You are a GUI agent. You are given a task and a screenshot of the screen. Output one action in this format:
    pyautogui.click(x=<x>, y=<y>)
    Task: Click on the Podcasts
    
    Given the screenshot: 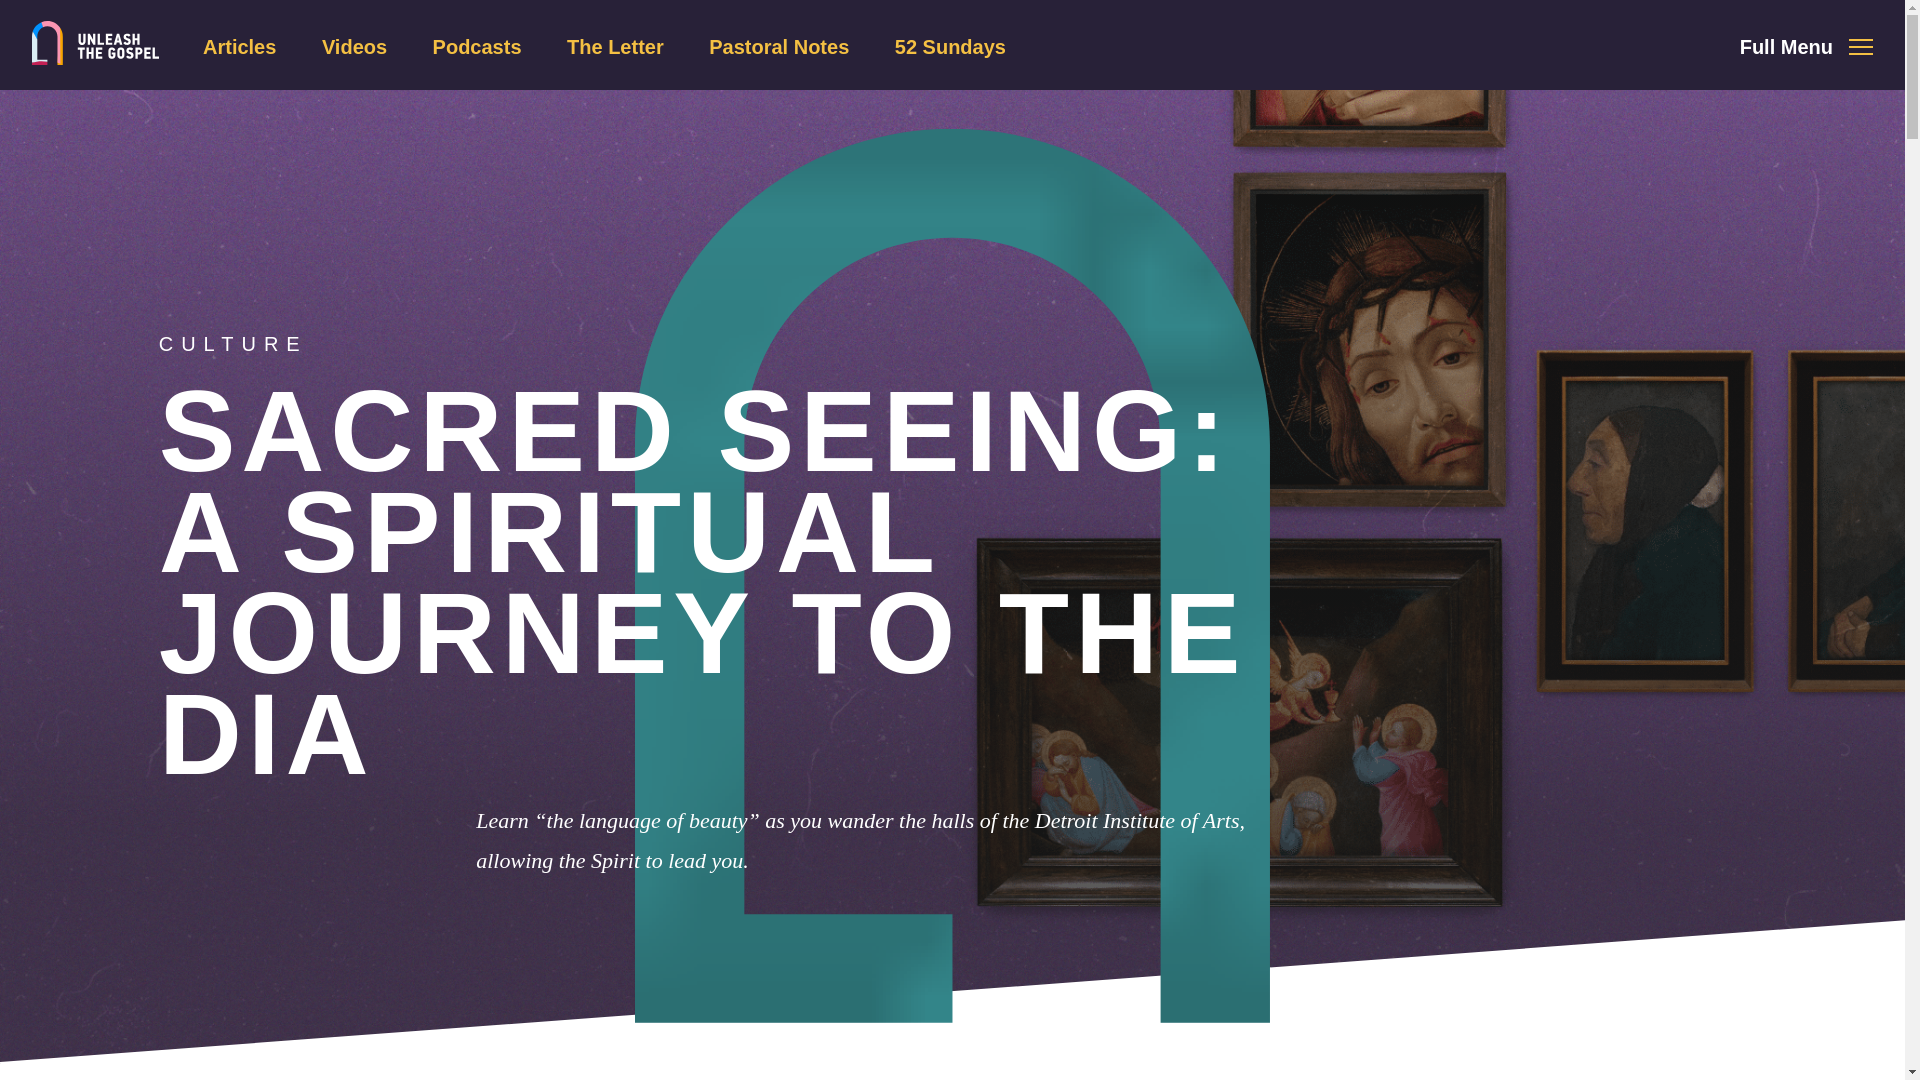 What is the action you would take?
    pyautogui.click(x=478, y=46)
    